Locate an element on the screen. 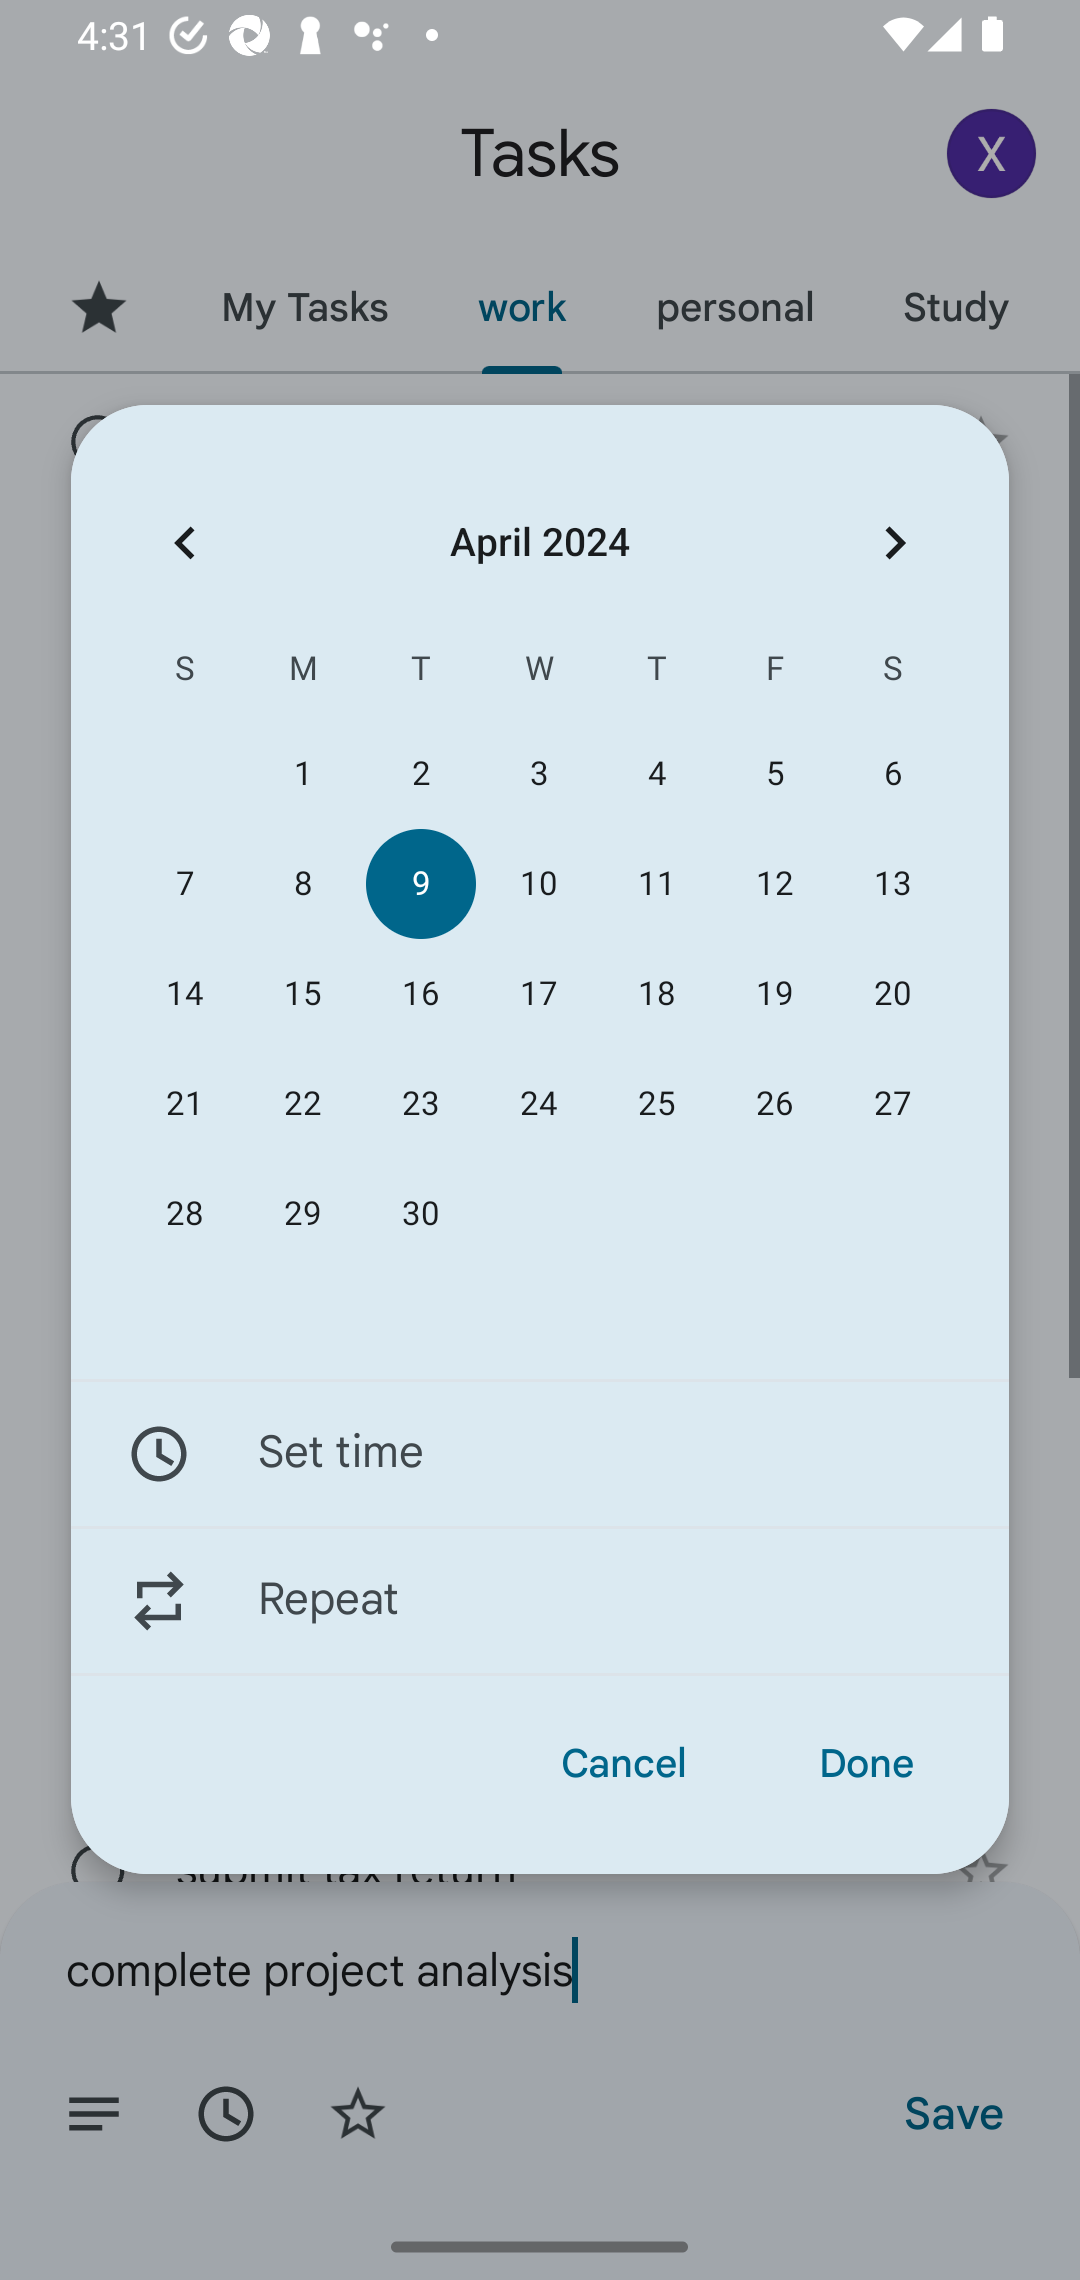  22 22 April 2024 is located at coordinates (302, 1103).